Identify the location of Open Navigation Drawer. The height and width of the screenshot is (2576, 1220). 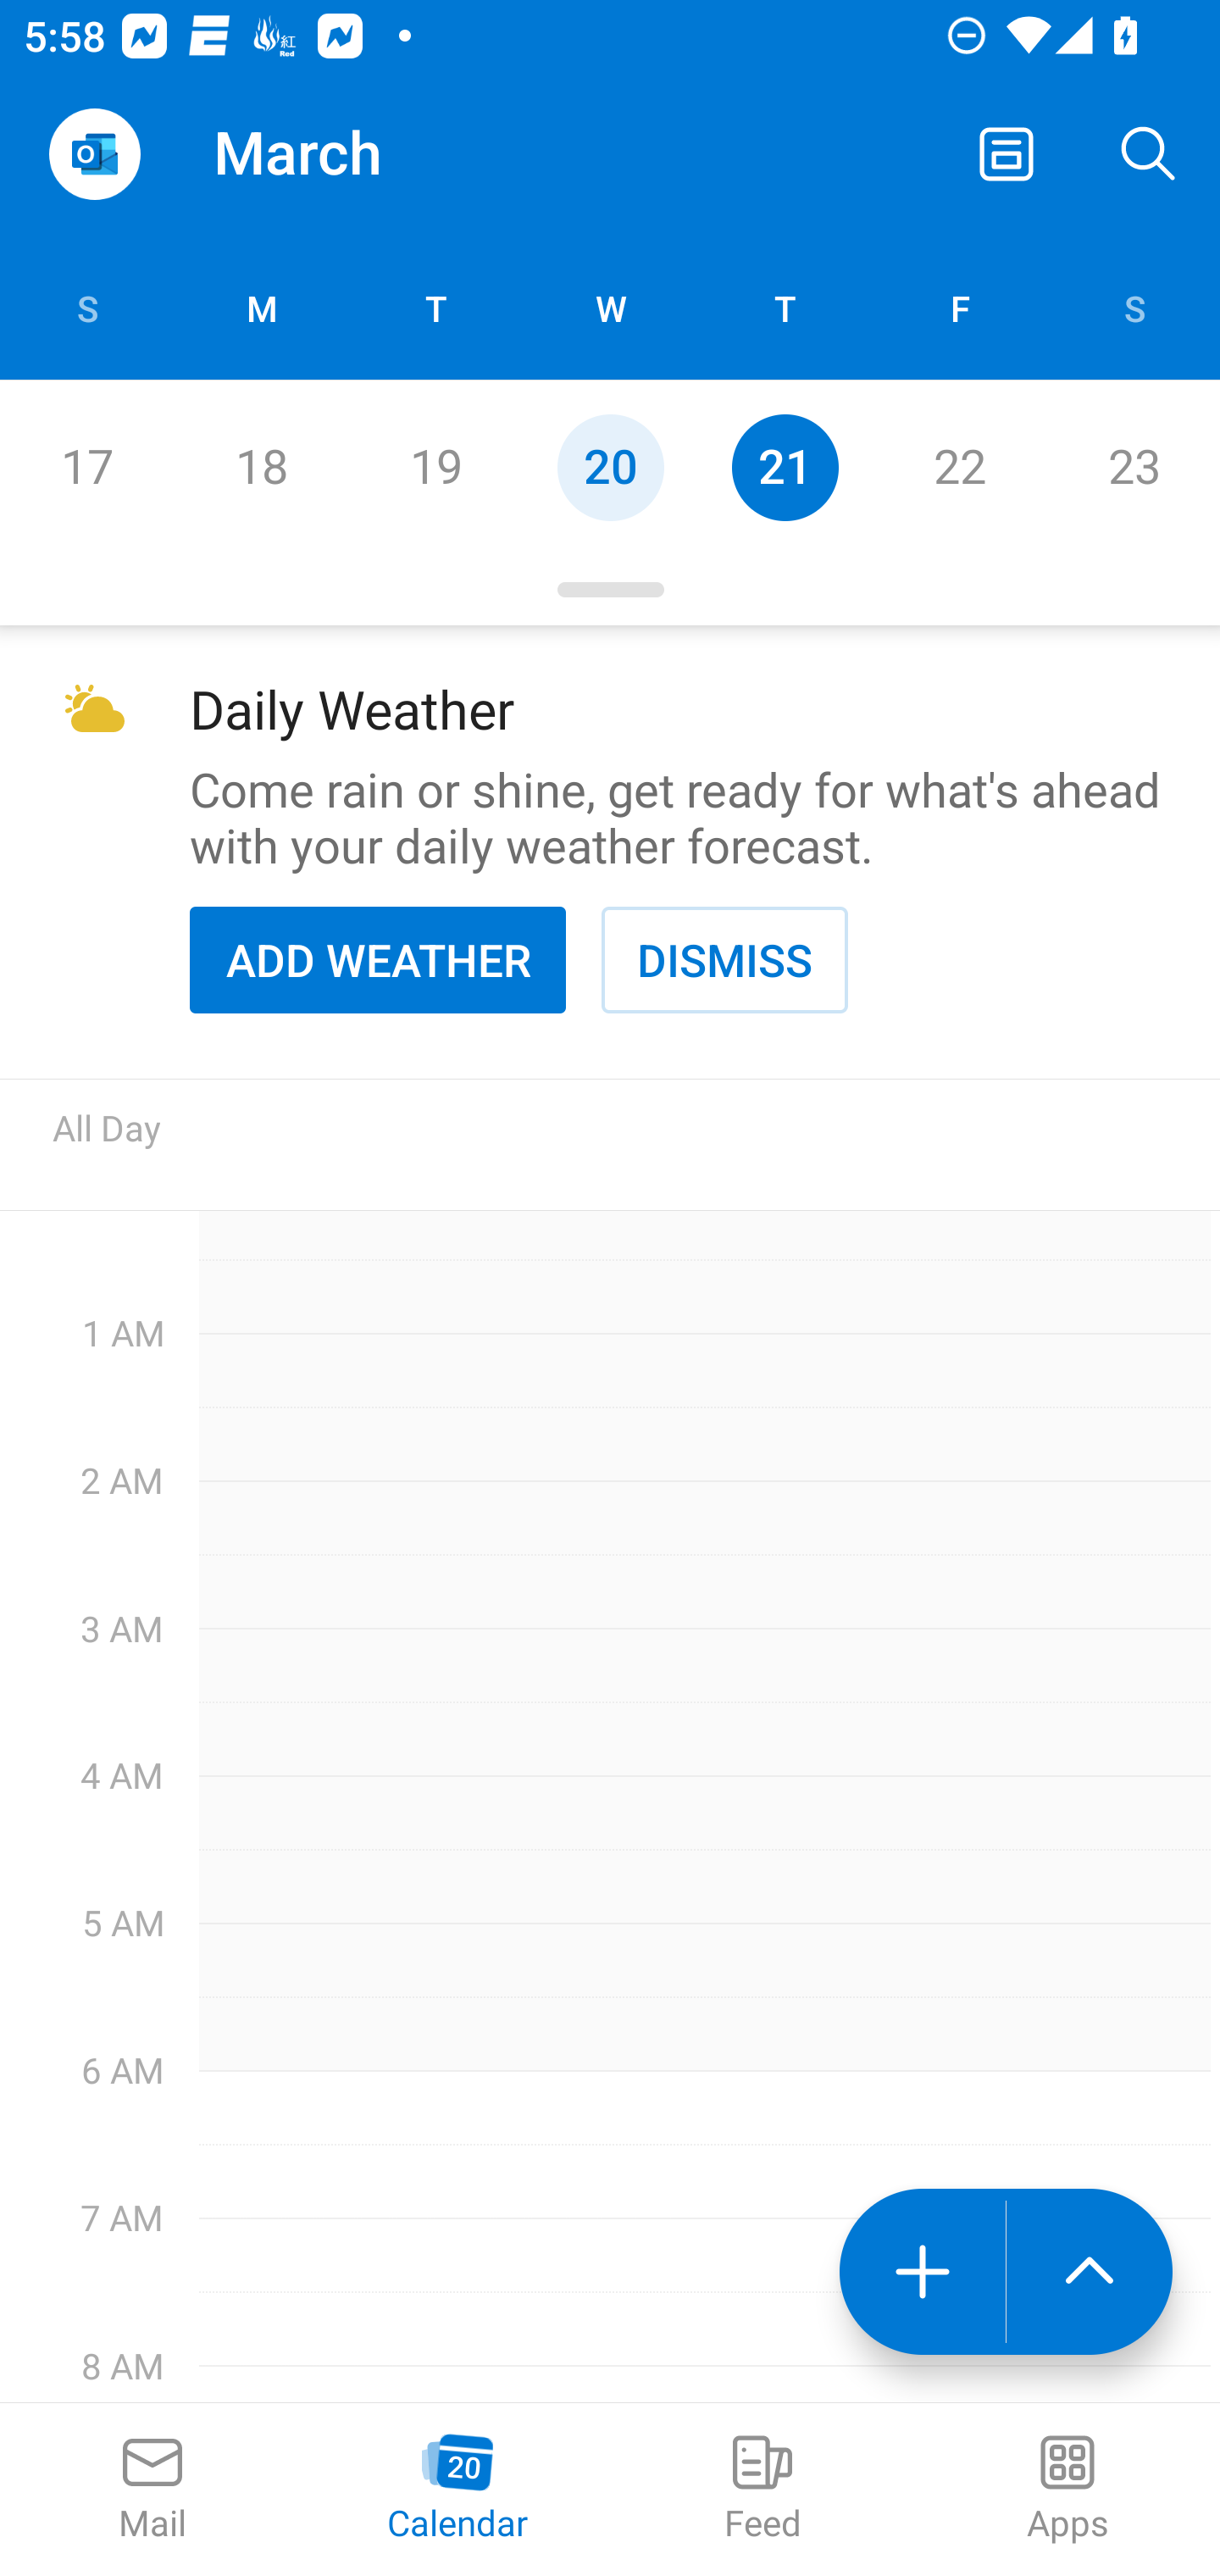
(94, 154).